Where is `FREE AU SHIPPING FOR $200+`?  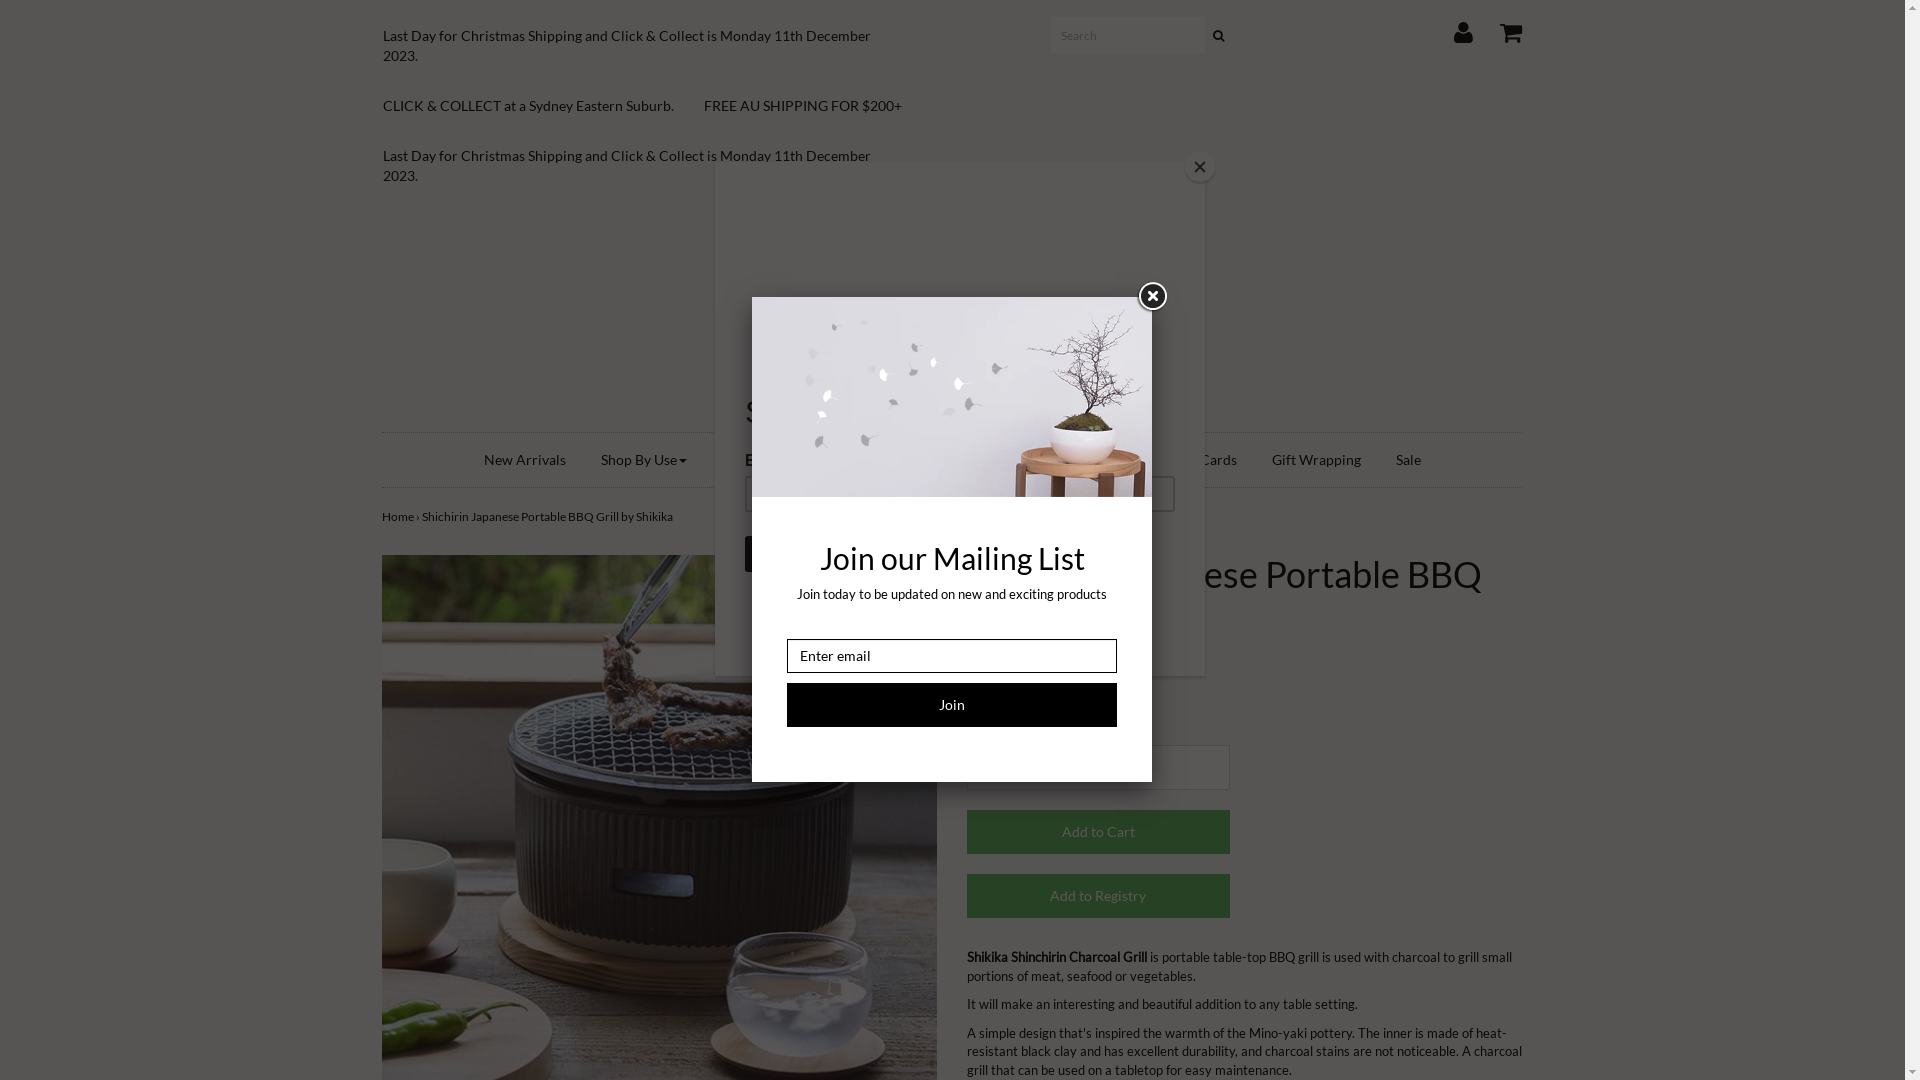
FREE AU SHIPPING FOR $200+ is located at coordinates (818, 106).